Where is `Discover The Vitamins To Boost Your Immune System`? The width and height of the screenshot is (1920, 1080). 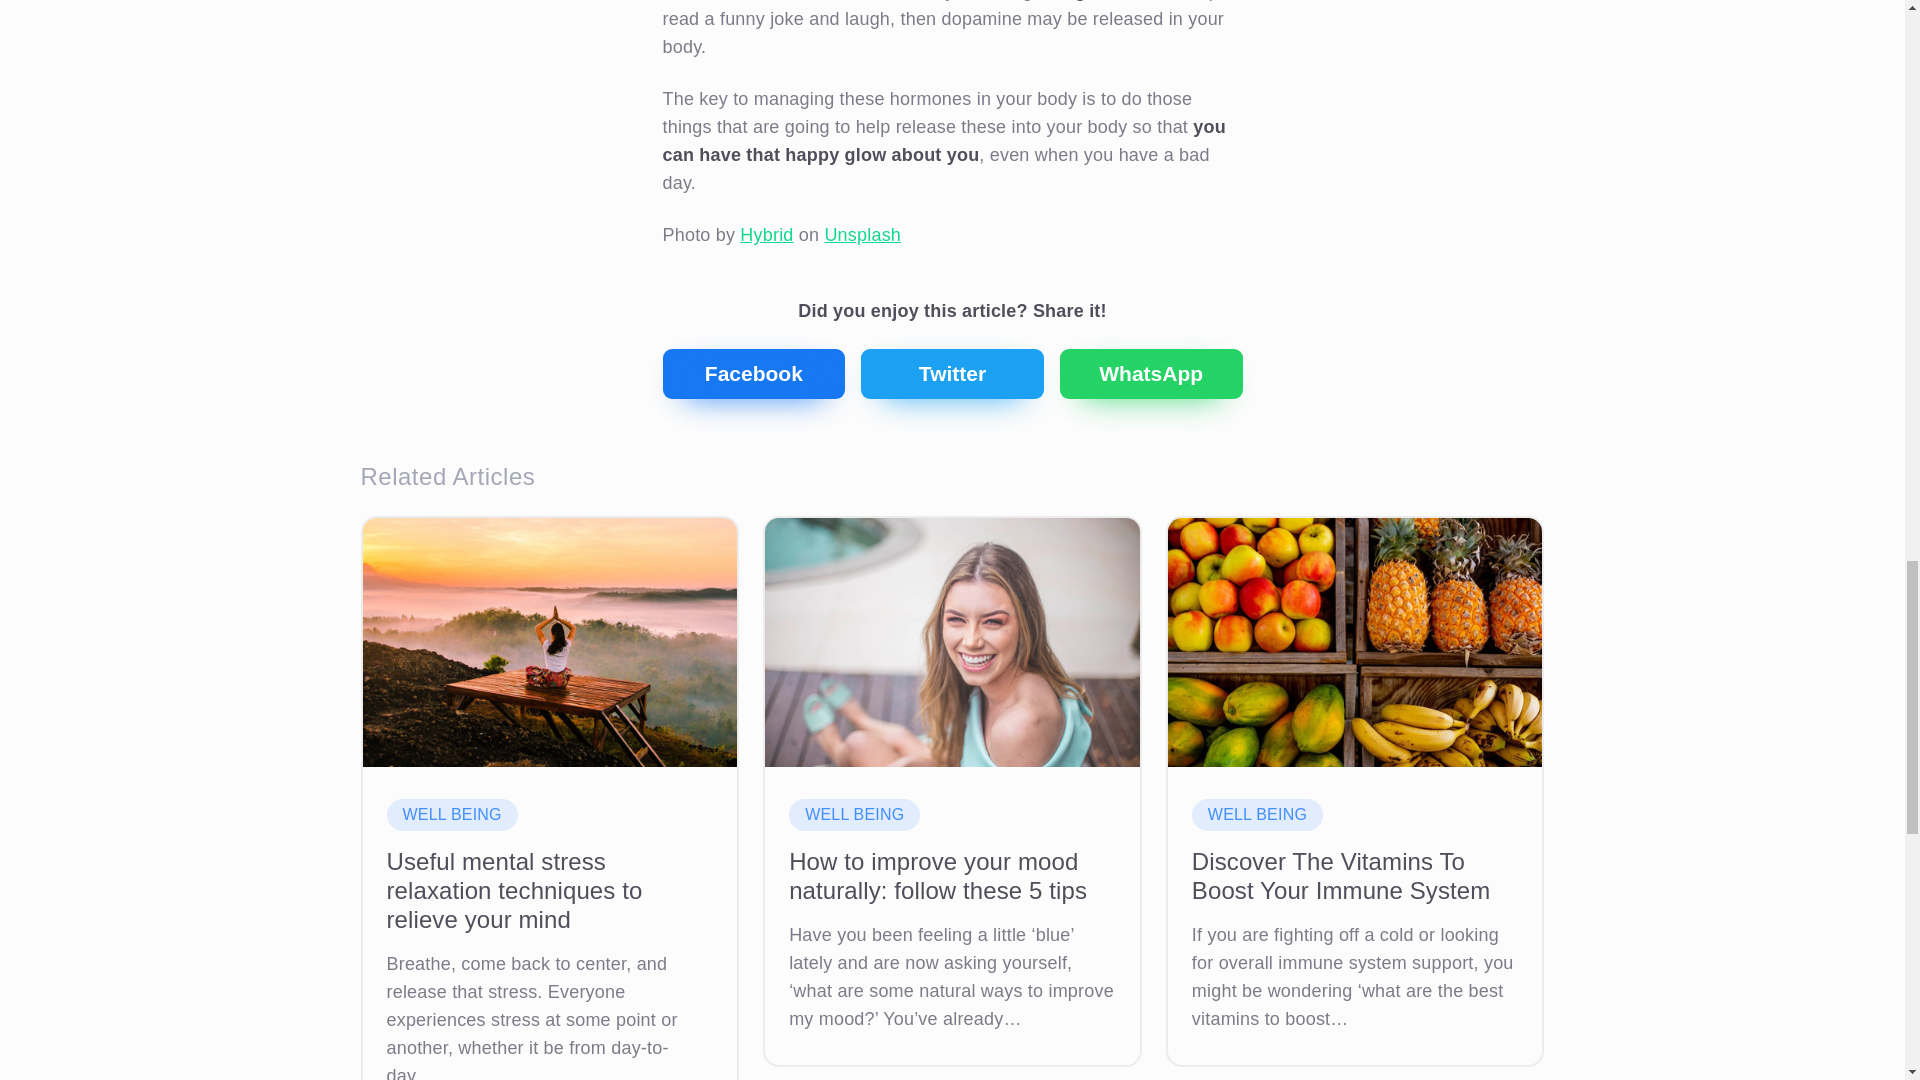
Discover The Vitamins To Boost Your Immune System is located at coordinates (1355, 876).